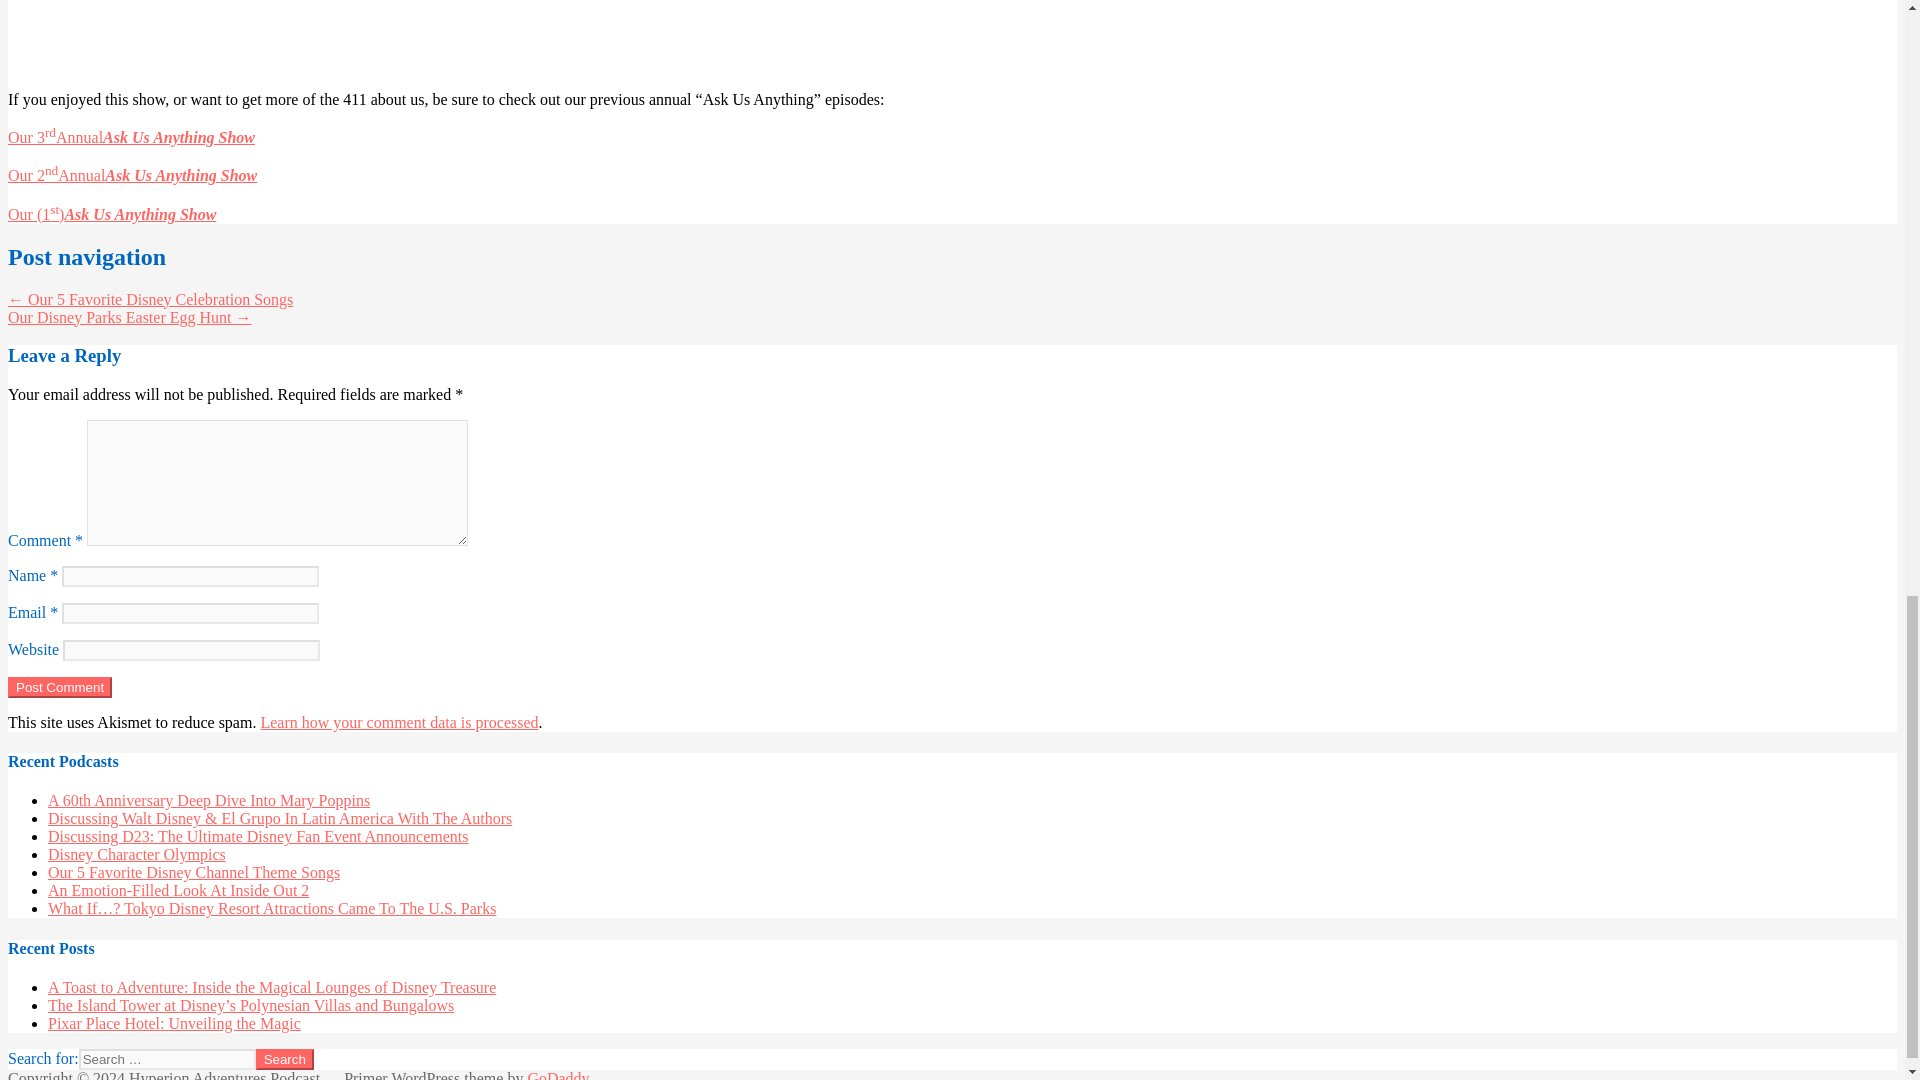 This screenshot has height=1080, width=1920. What do you see at coordinates (284, 1059) in the screenshot?
I see `Search` at bounding box center [284, 1059].